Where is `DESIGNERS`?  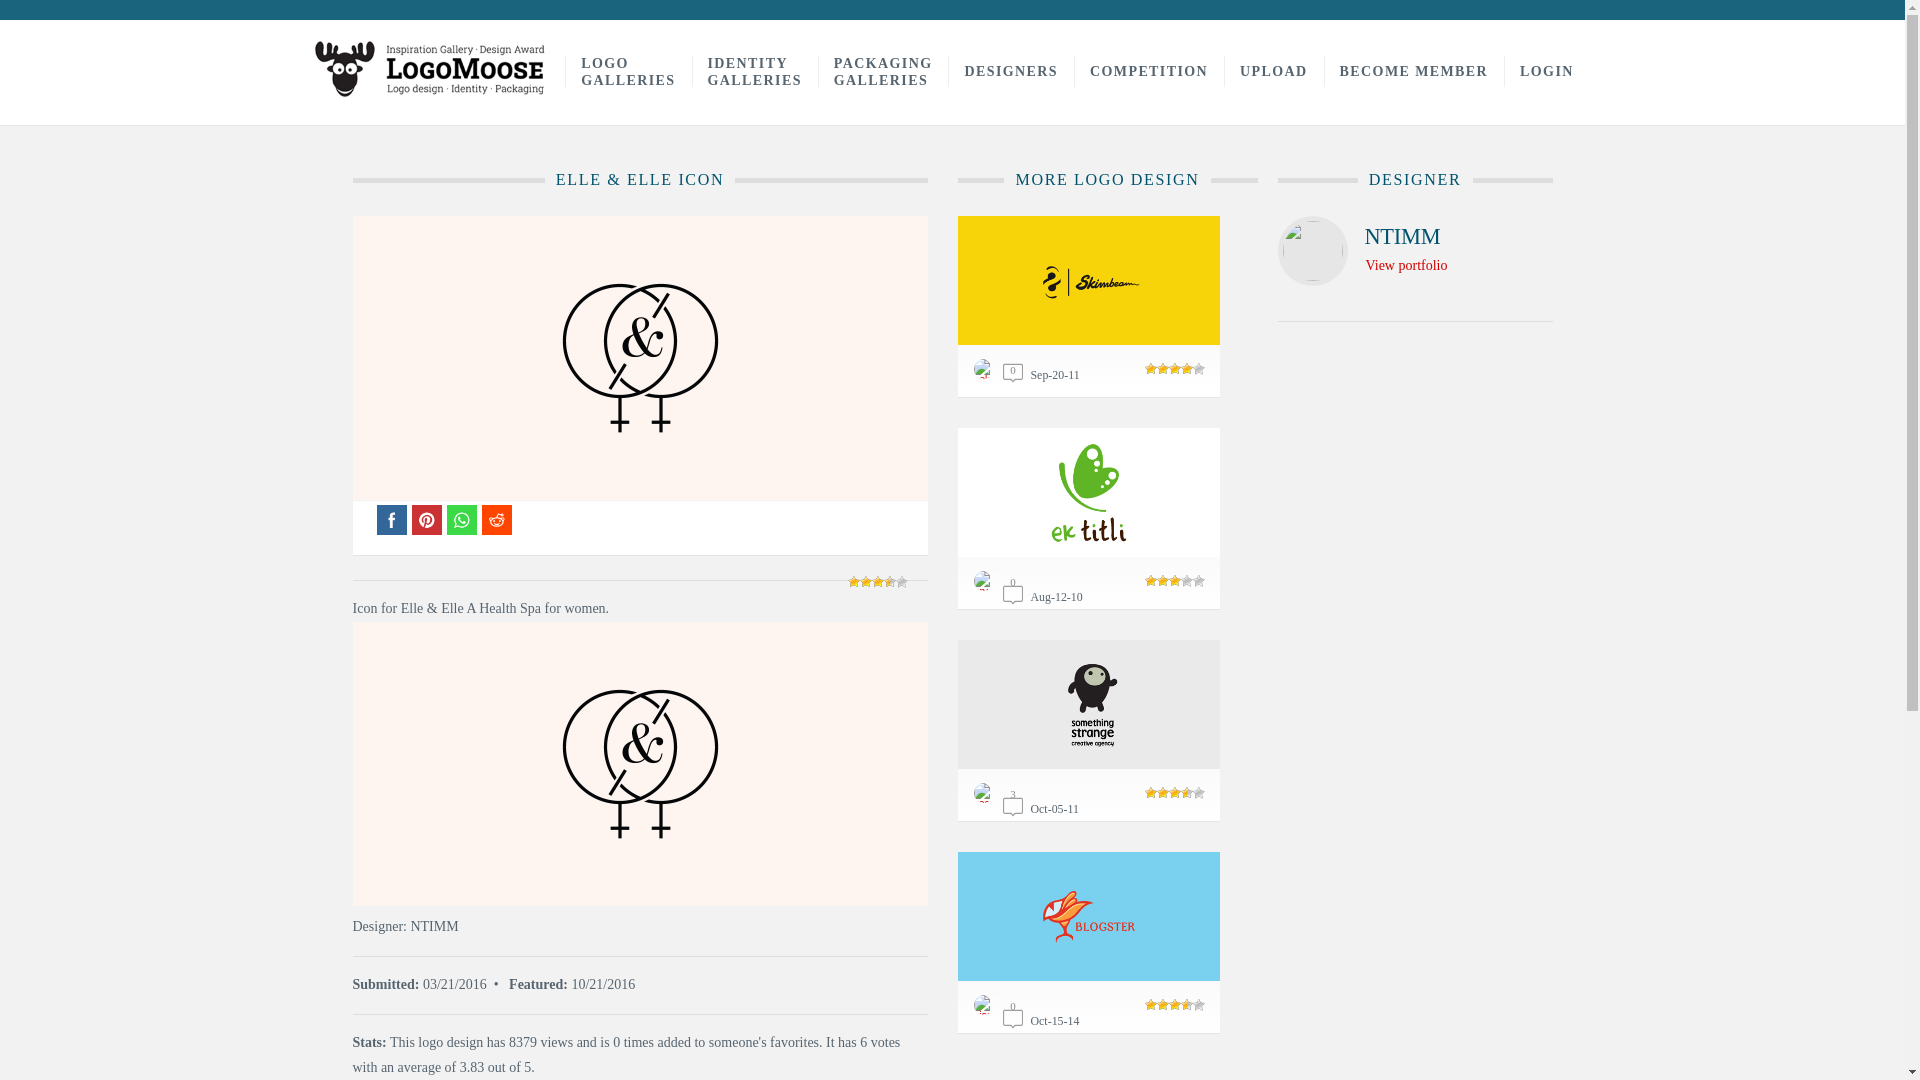 DESIGNERS is located at coordinates (754, 72).